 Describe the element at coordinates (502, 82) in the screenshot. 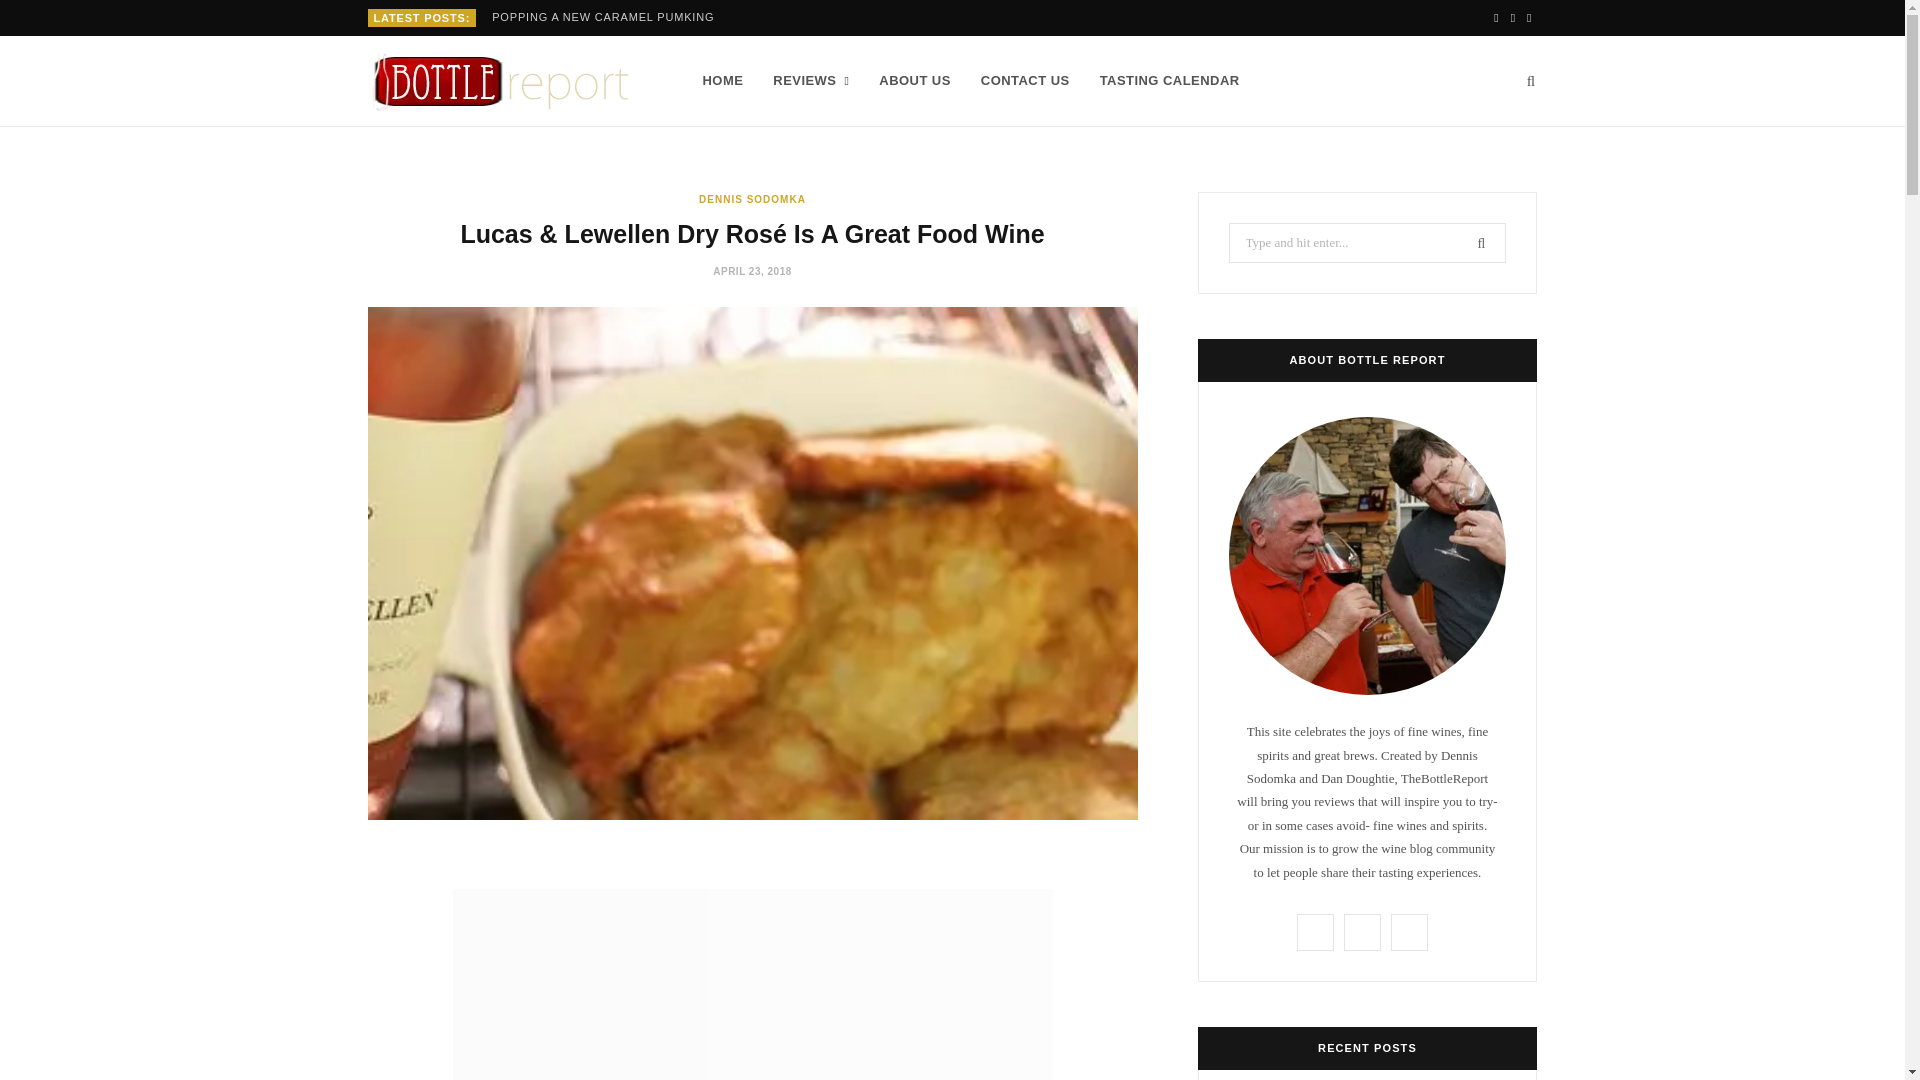

I see `Bottle Report` at that location.